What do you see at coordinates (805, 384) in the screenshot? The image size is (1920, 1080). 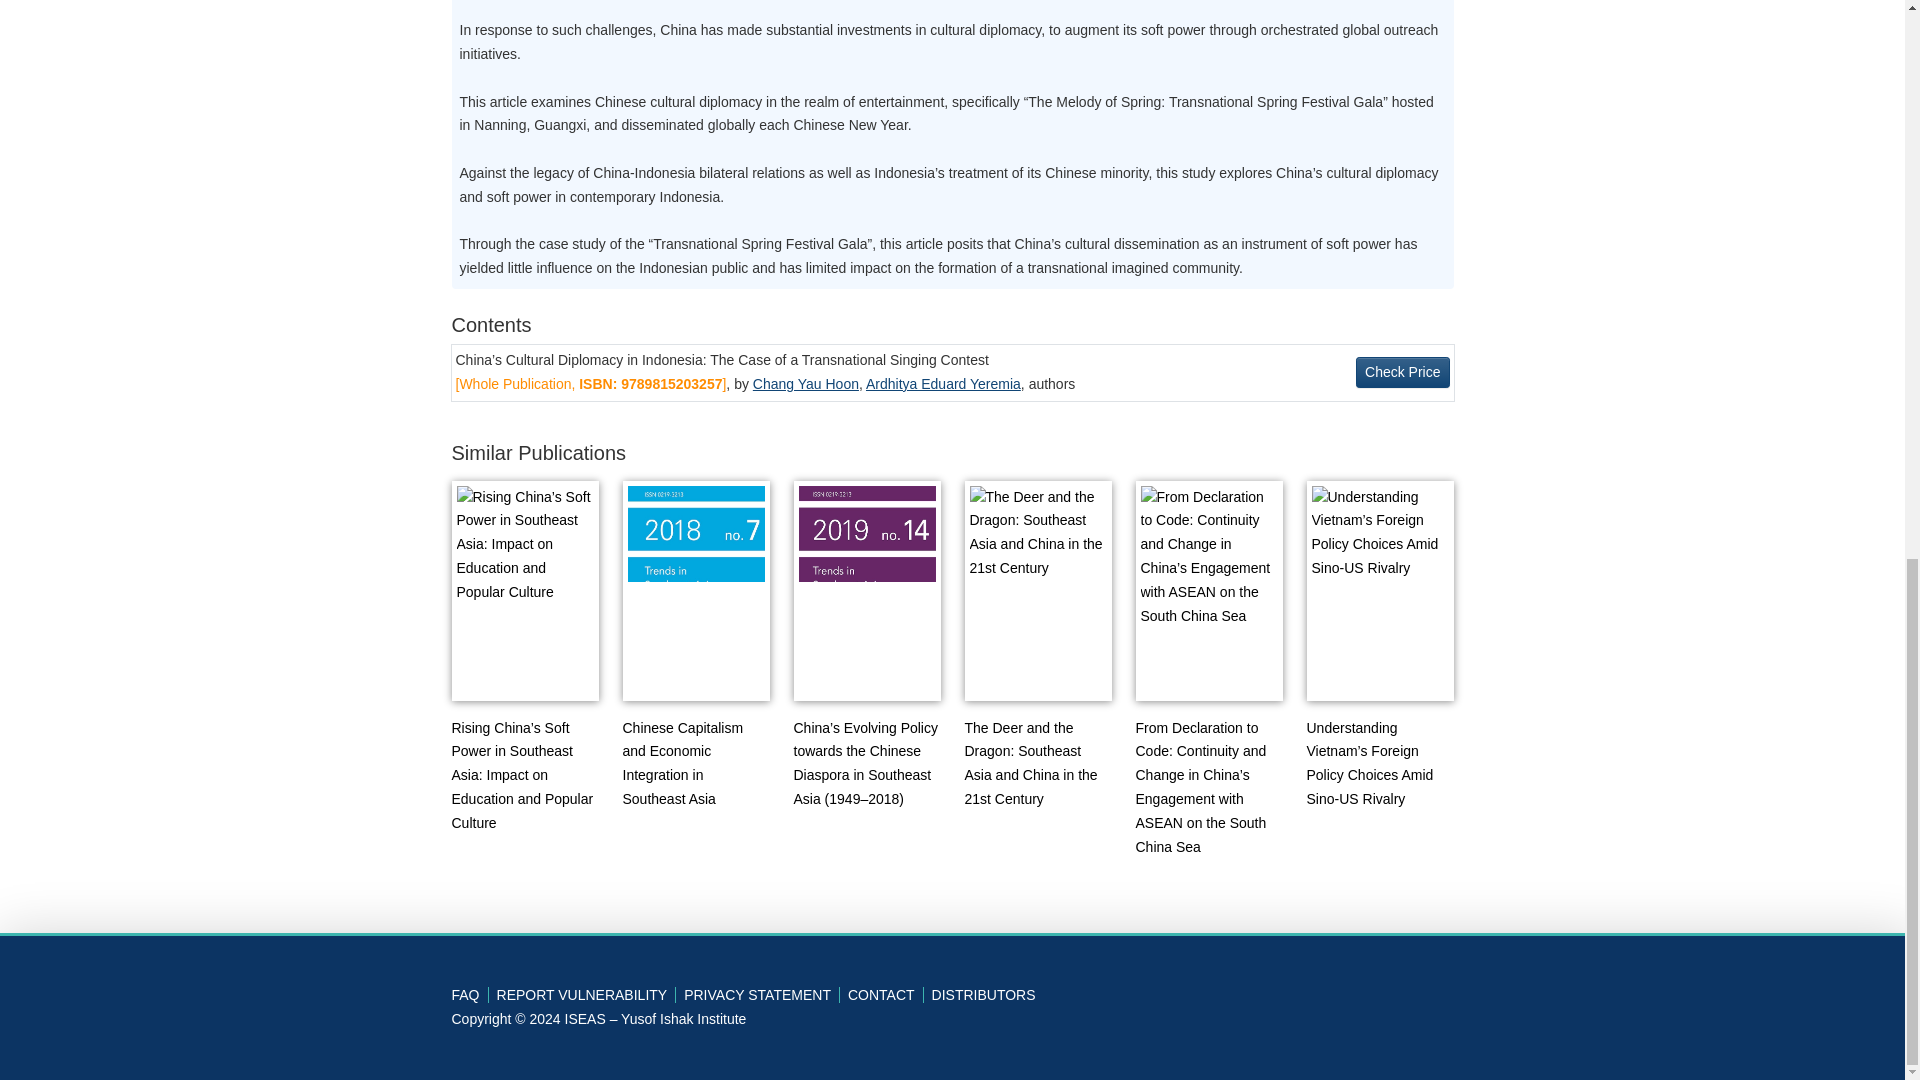 I see `Chang Yau Hoon` at bounding box center [805, 384].